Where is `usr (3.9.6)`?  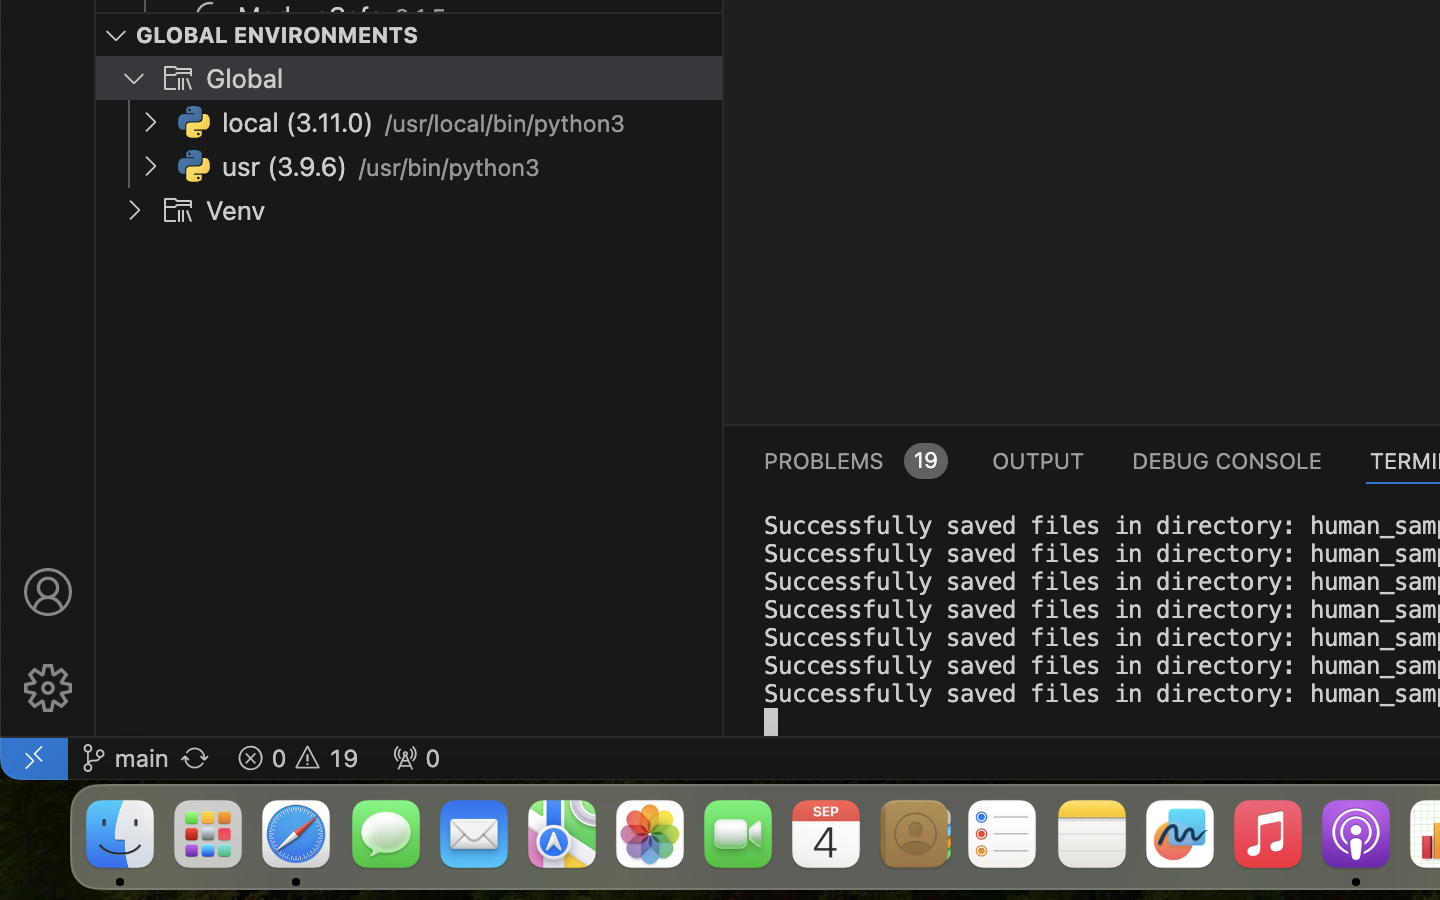 usr (3.9.6) is located at coordinates (285, 167).